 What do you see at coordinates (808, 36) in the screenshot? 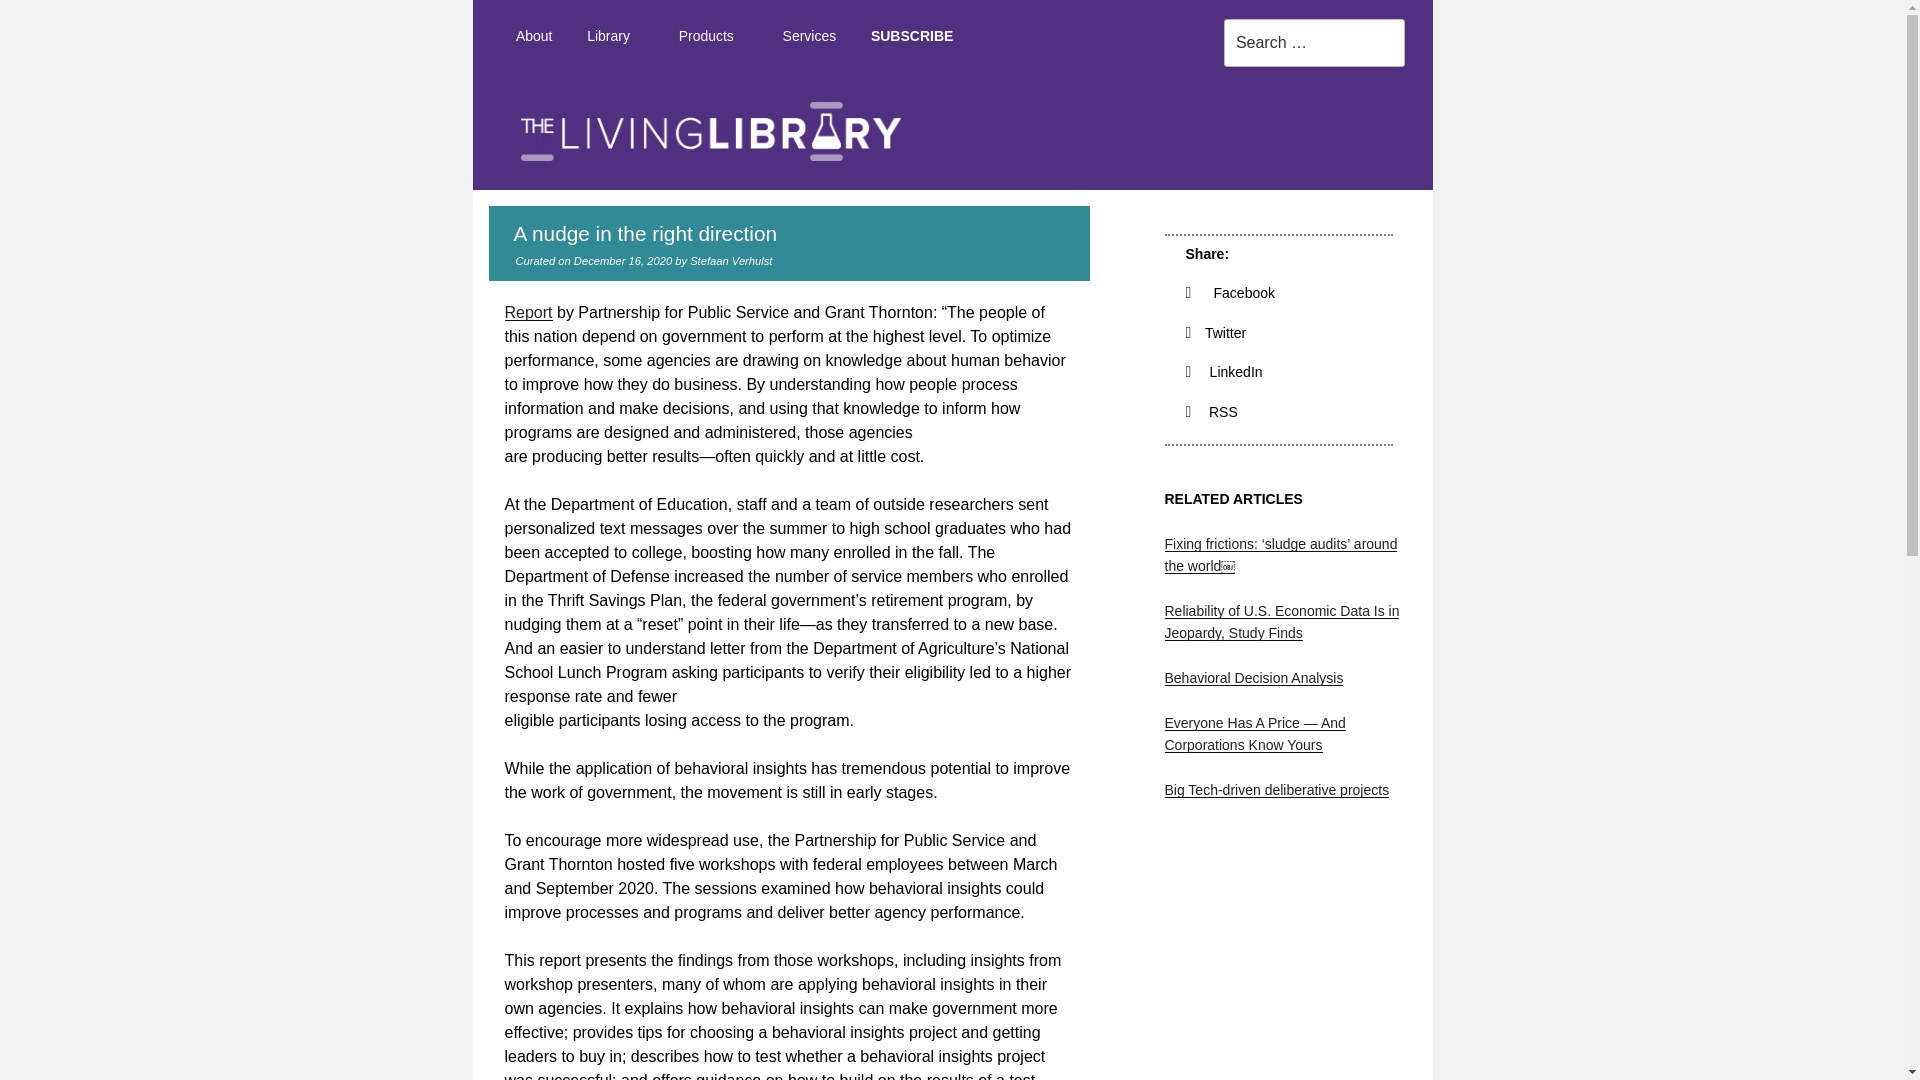
I see `Services` at bounding box center [808, 36].